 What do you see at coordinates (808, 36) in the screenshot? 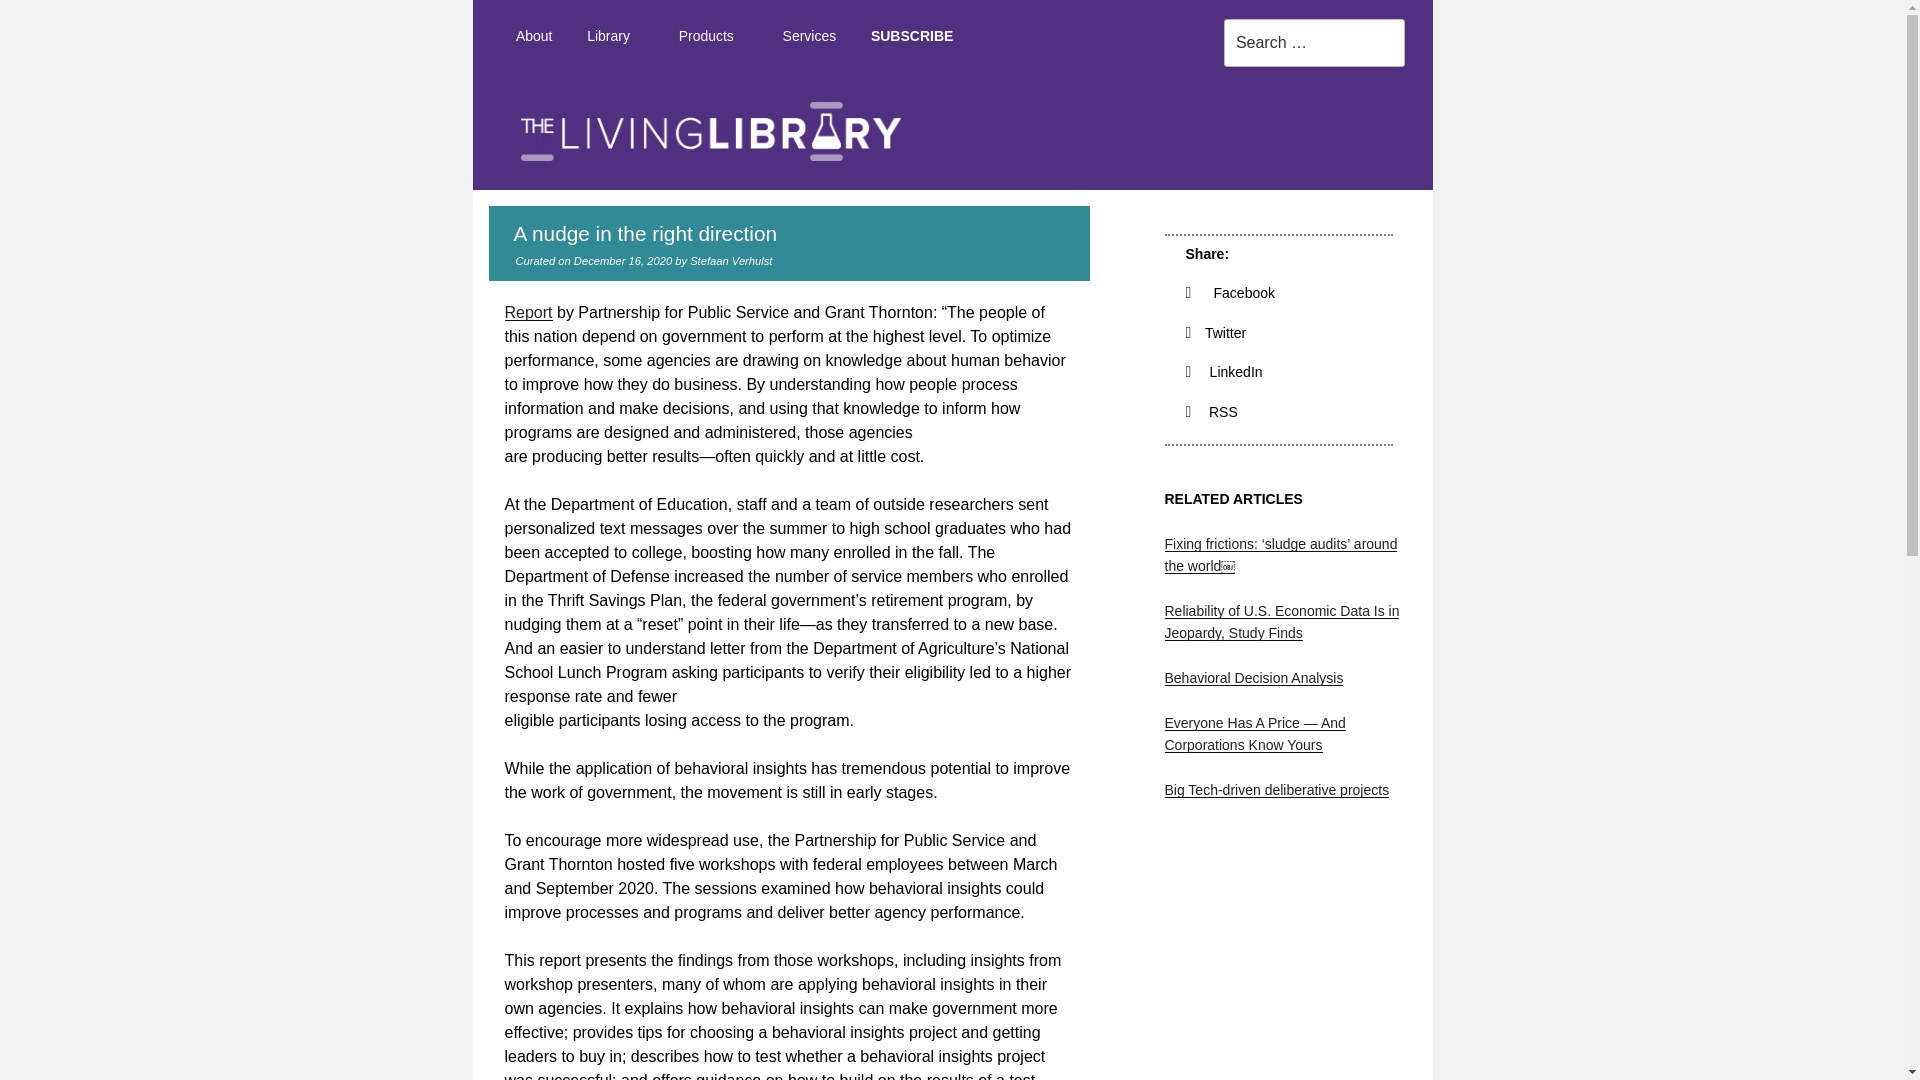
I see `Services` at bounding box center [808, 36].